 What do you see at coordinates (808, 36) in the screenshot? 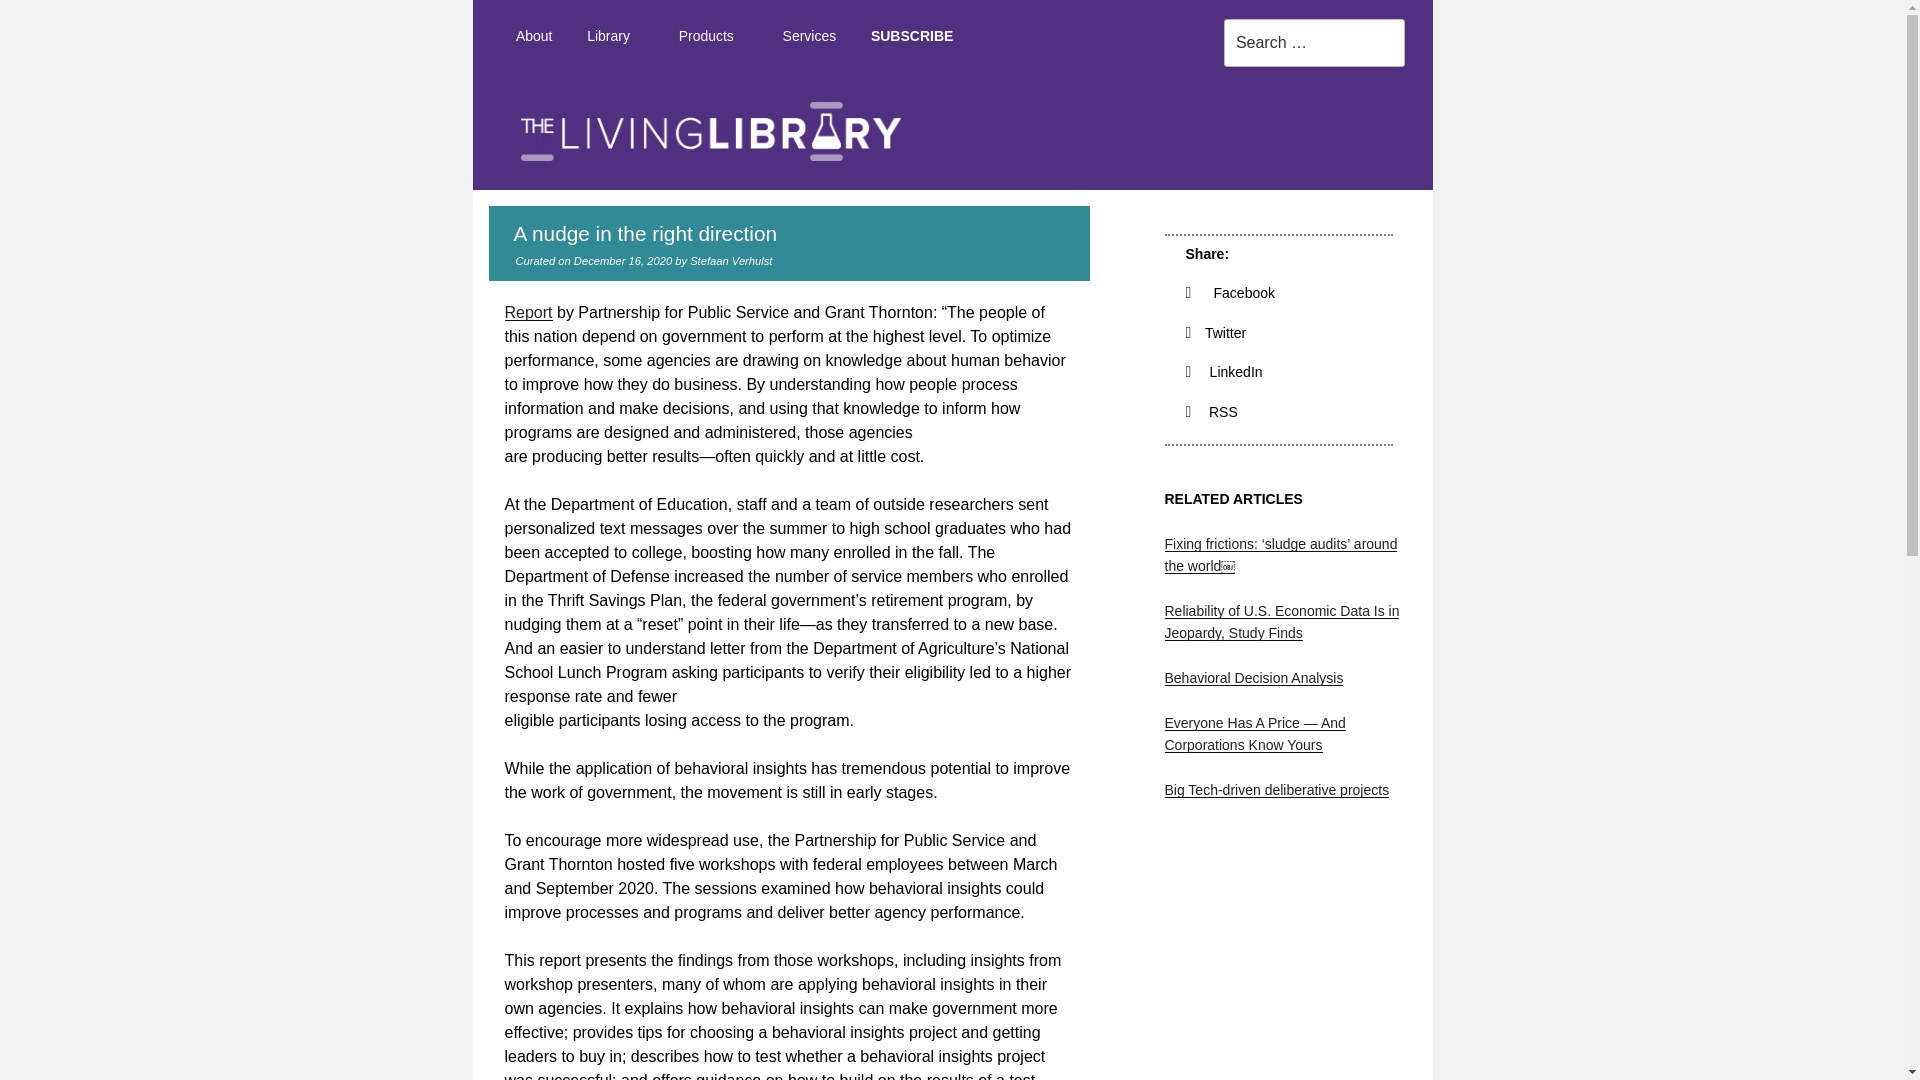
I see `Services` at bounding box center [808, 36].